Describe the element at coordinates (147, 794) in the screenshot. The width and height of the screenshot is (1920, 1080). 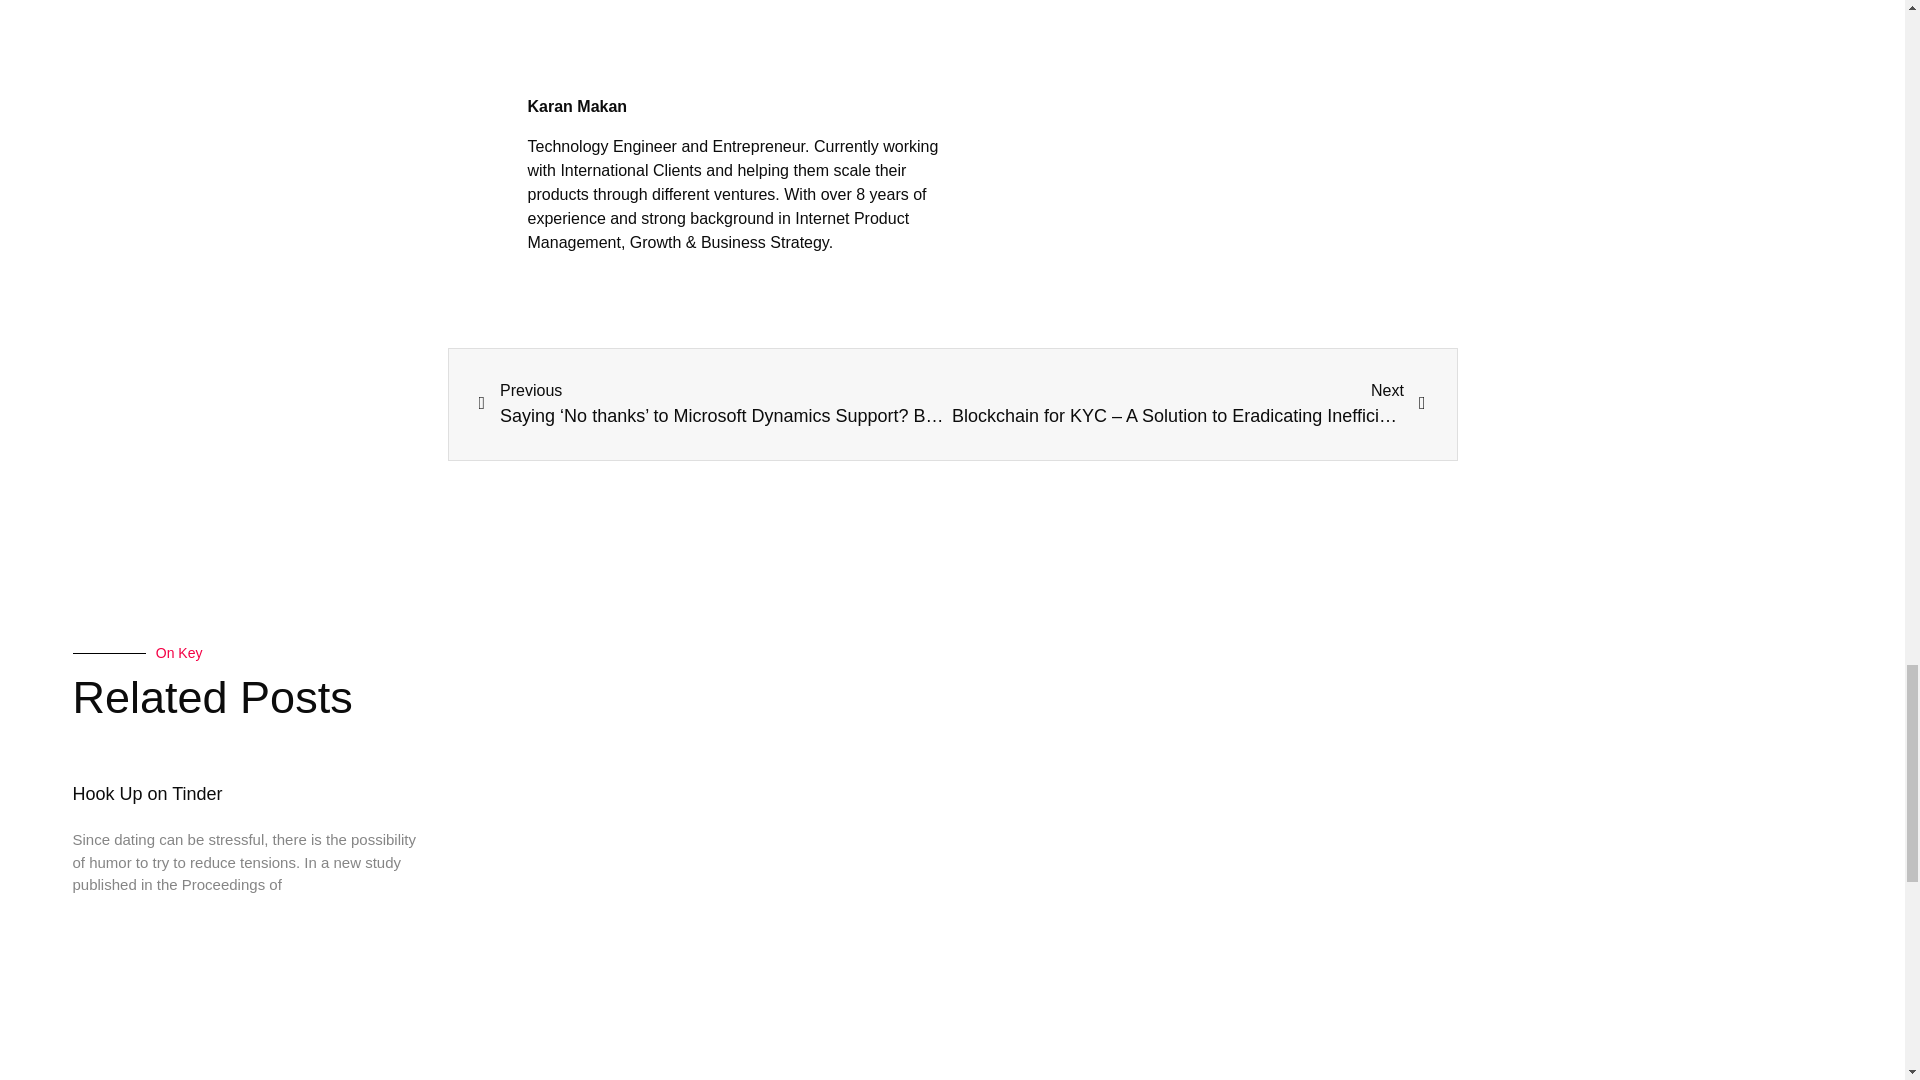
I see `Hook Up on Tinder` at that location.